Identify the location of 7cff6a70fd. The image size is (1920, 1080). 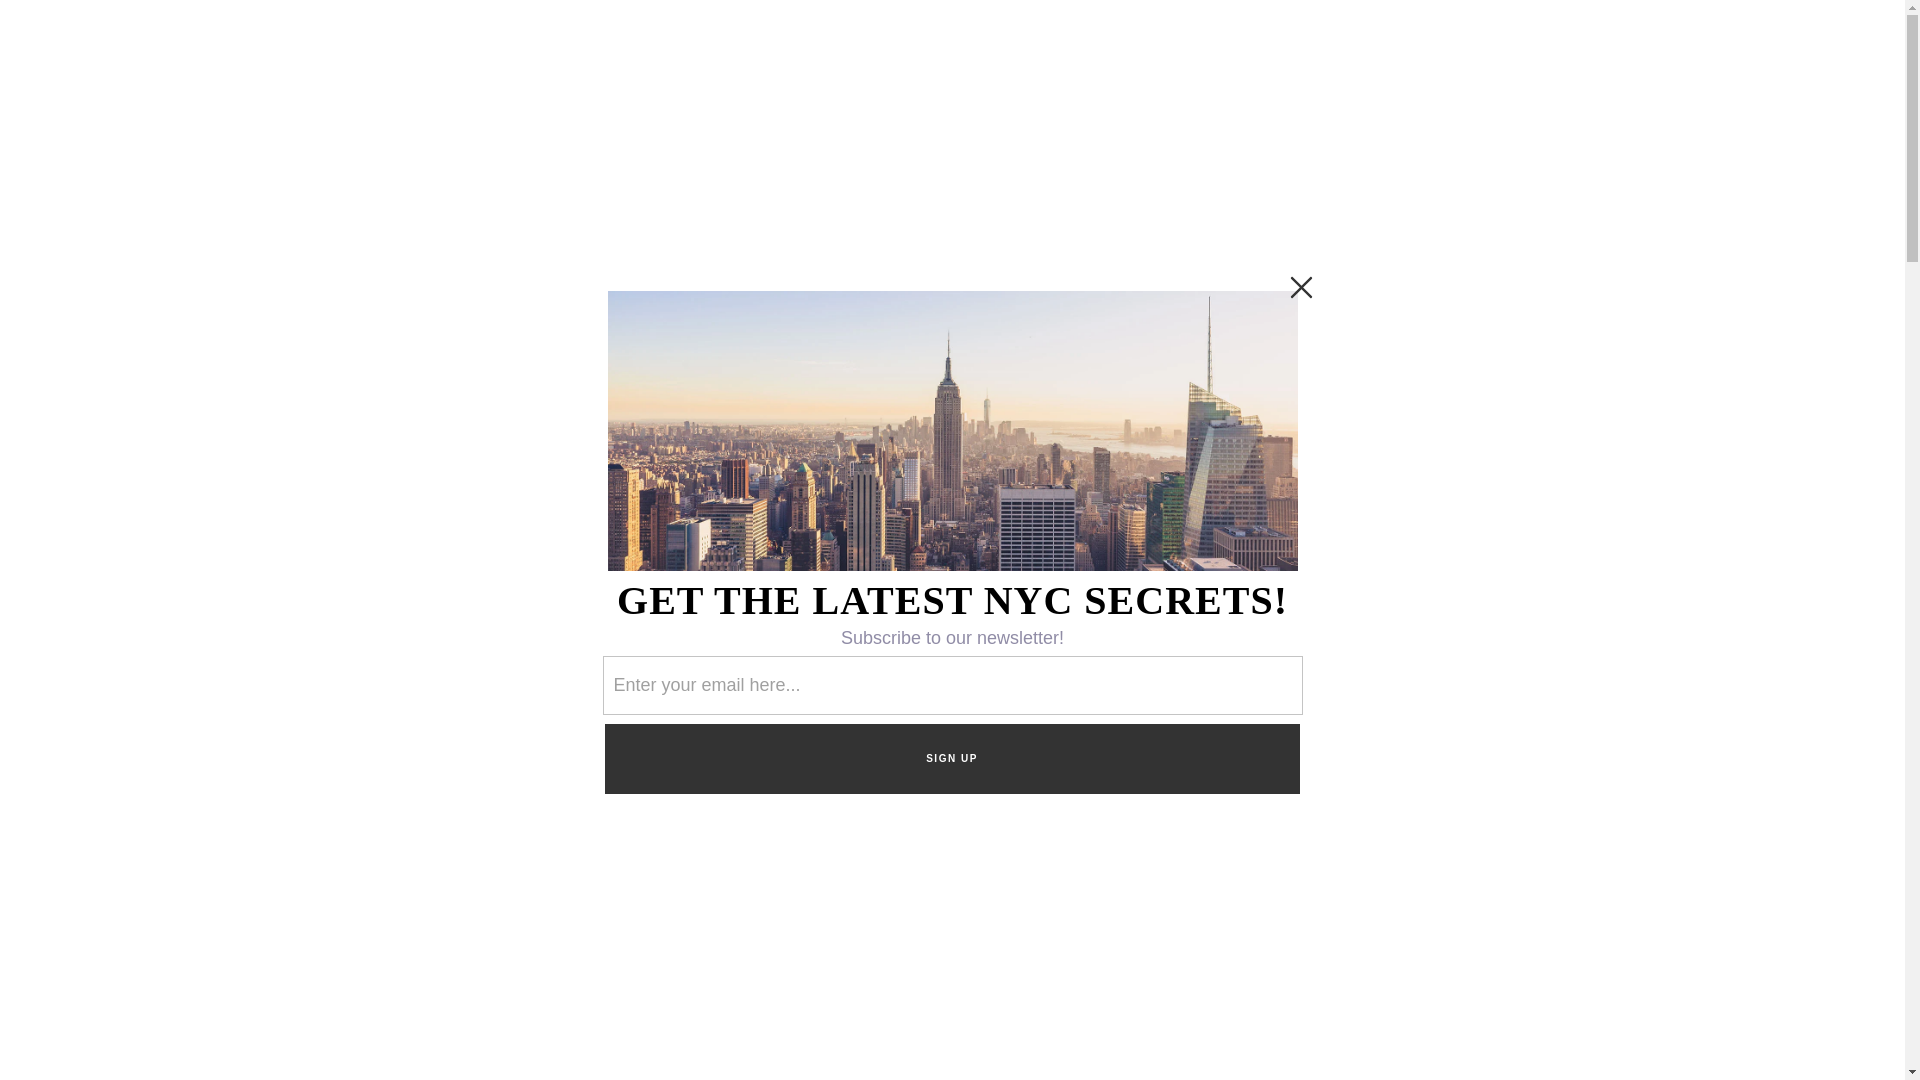
(1360, 560).